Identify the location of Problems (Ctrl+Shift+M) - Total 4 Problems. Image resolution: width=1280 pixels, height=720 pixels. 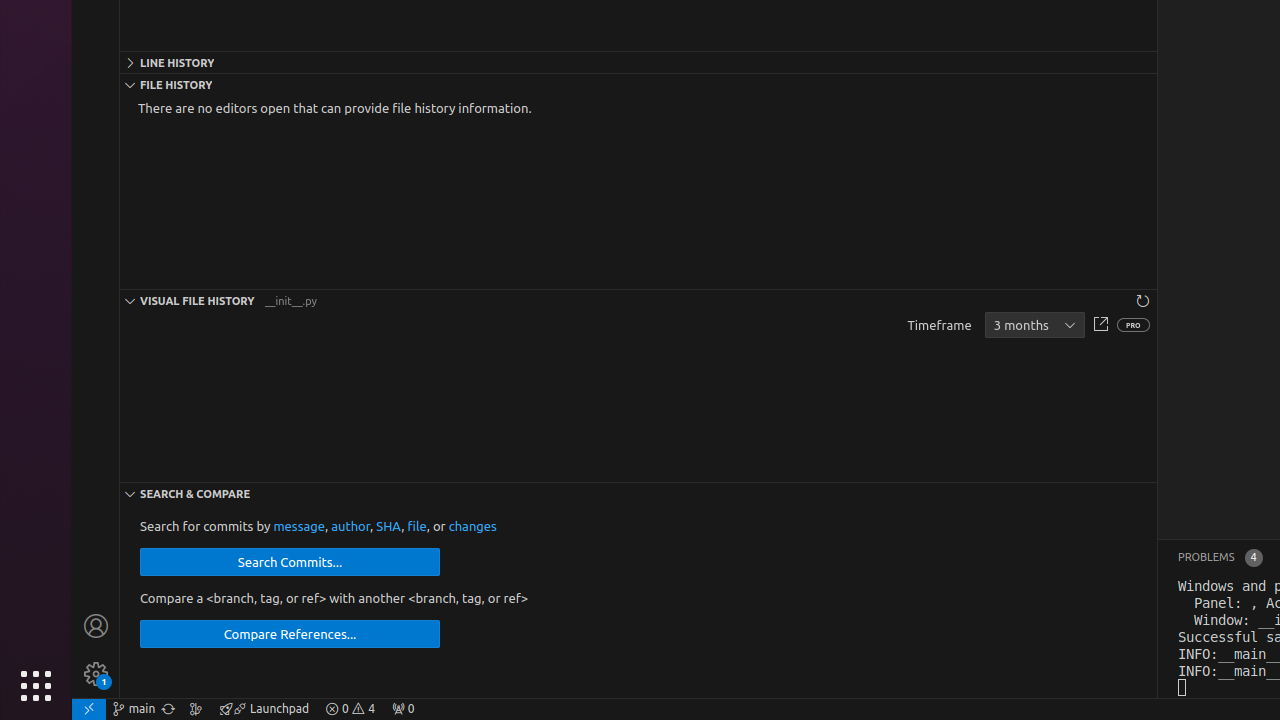
(1220, 558).